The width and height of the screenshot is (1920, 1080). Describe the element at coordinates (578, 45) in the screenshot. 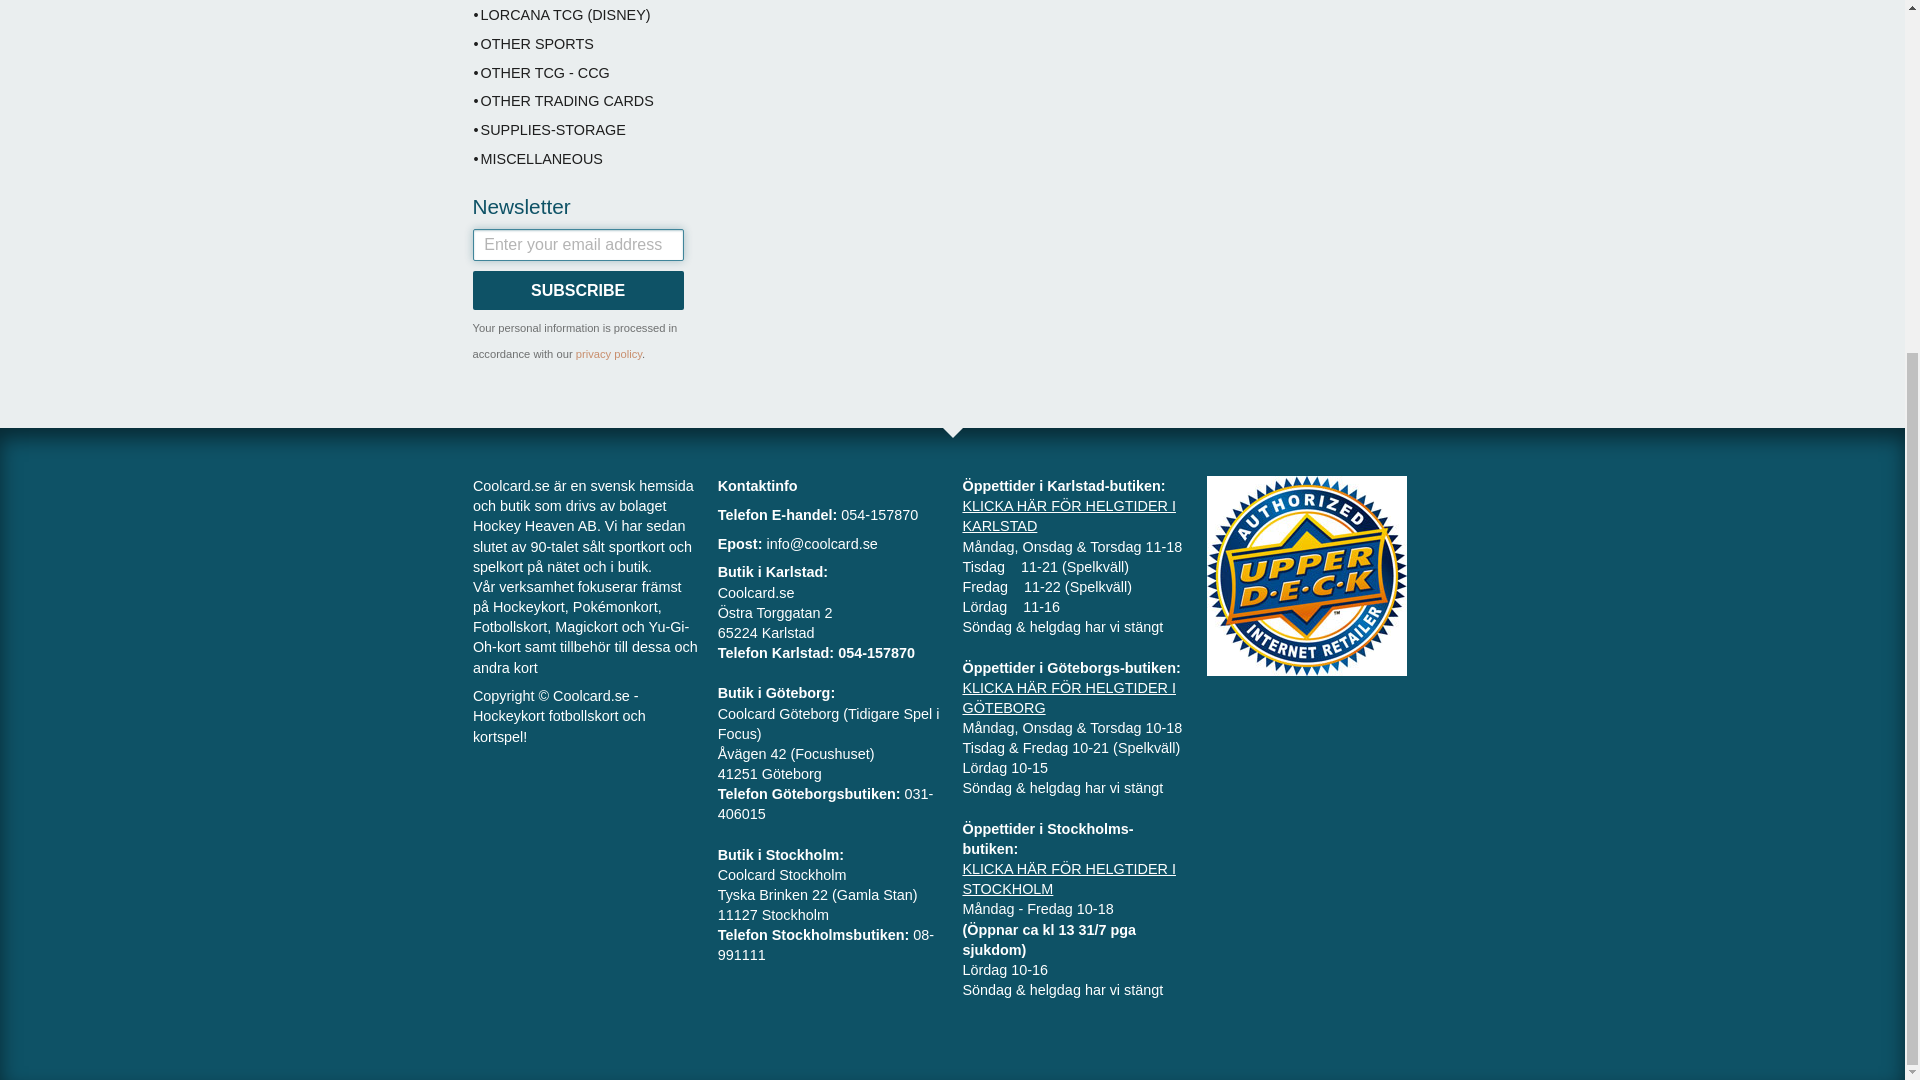

I see `OTHER SPORTS` at that location.